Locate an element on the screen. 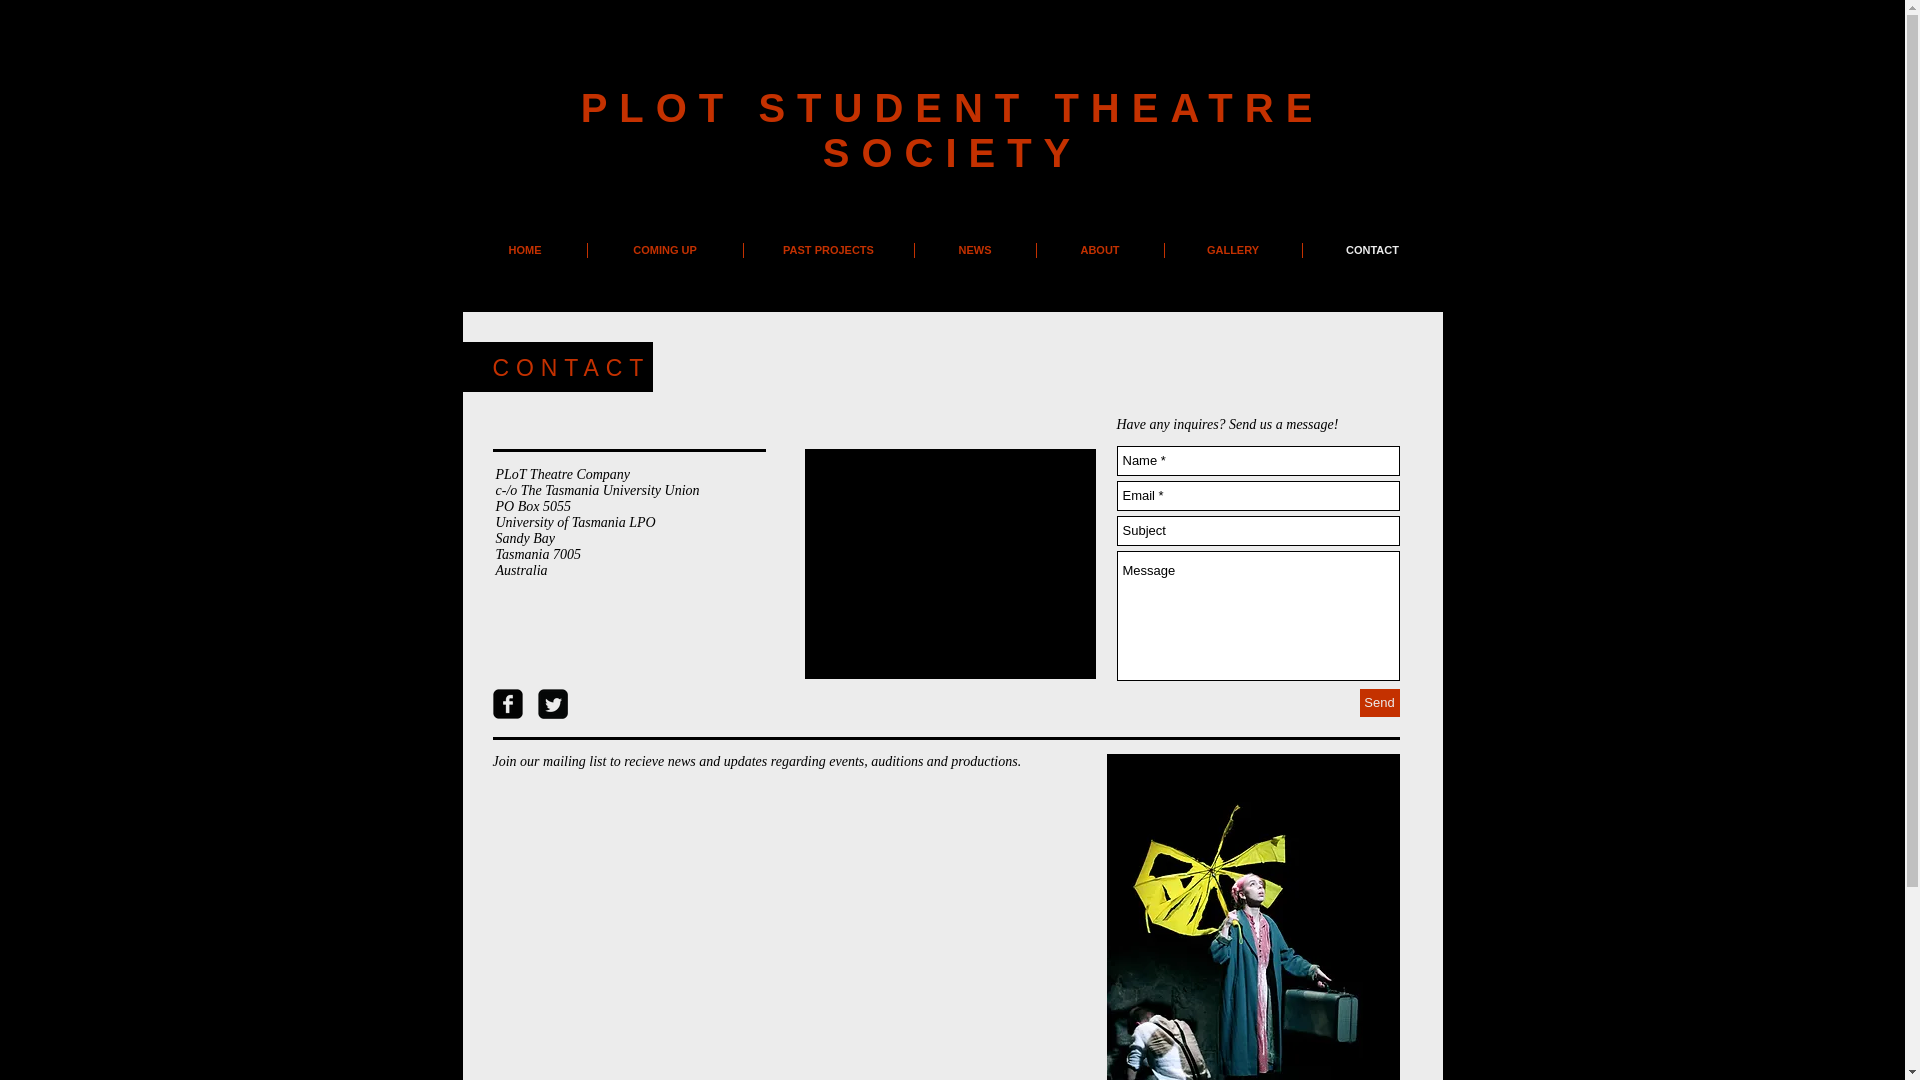 The image size is (1920, 1080). PLOT STUDENT THEATRE SOCIETY is located at coordinates (952, 130).